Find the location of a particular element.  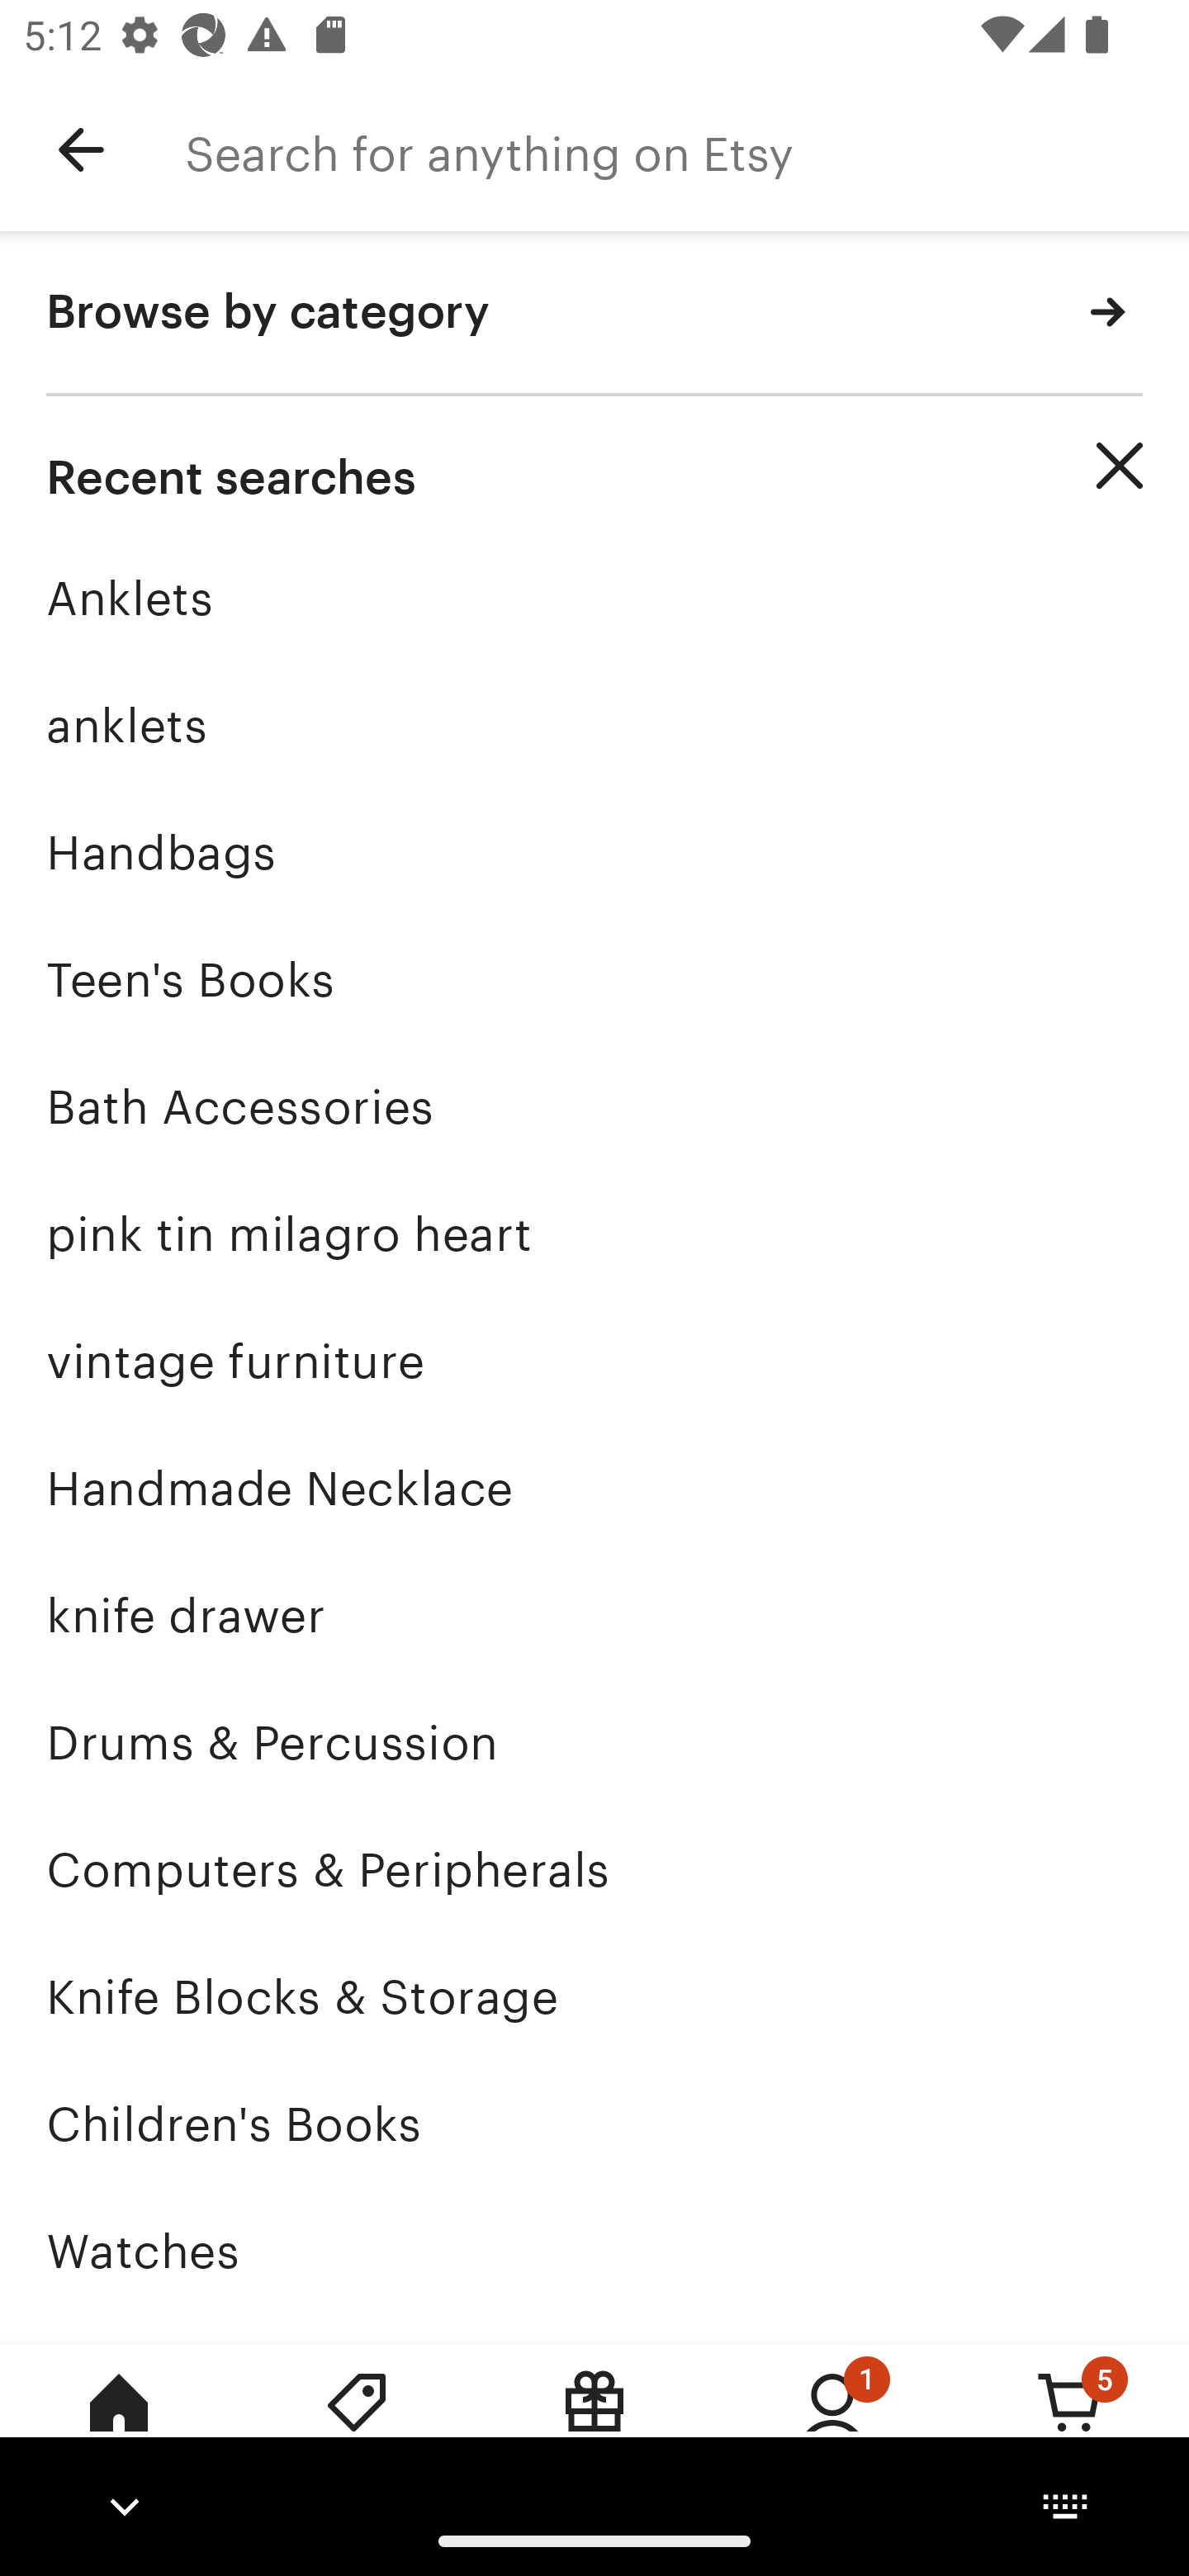

Clear is located at coordinates (1120, 466).